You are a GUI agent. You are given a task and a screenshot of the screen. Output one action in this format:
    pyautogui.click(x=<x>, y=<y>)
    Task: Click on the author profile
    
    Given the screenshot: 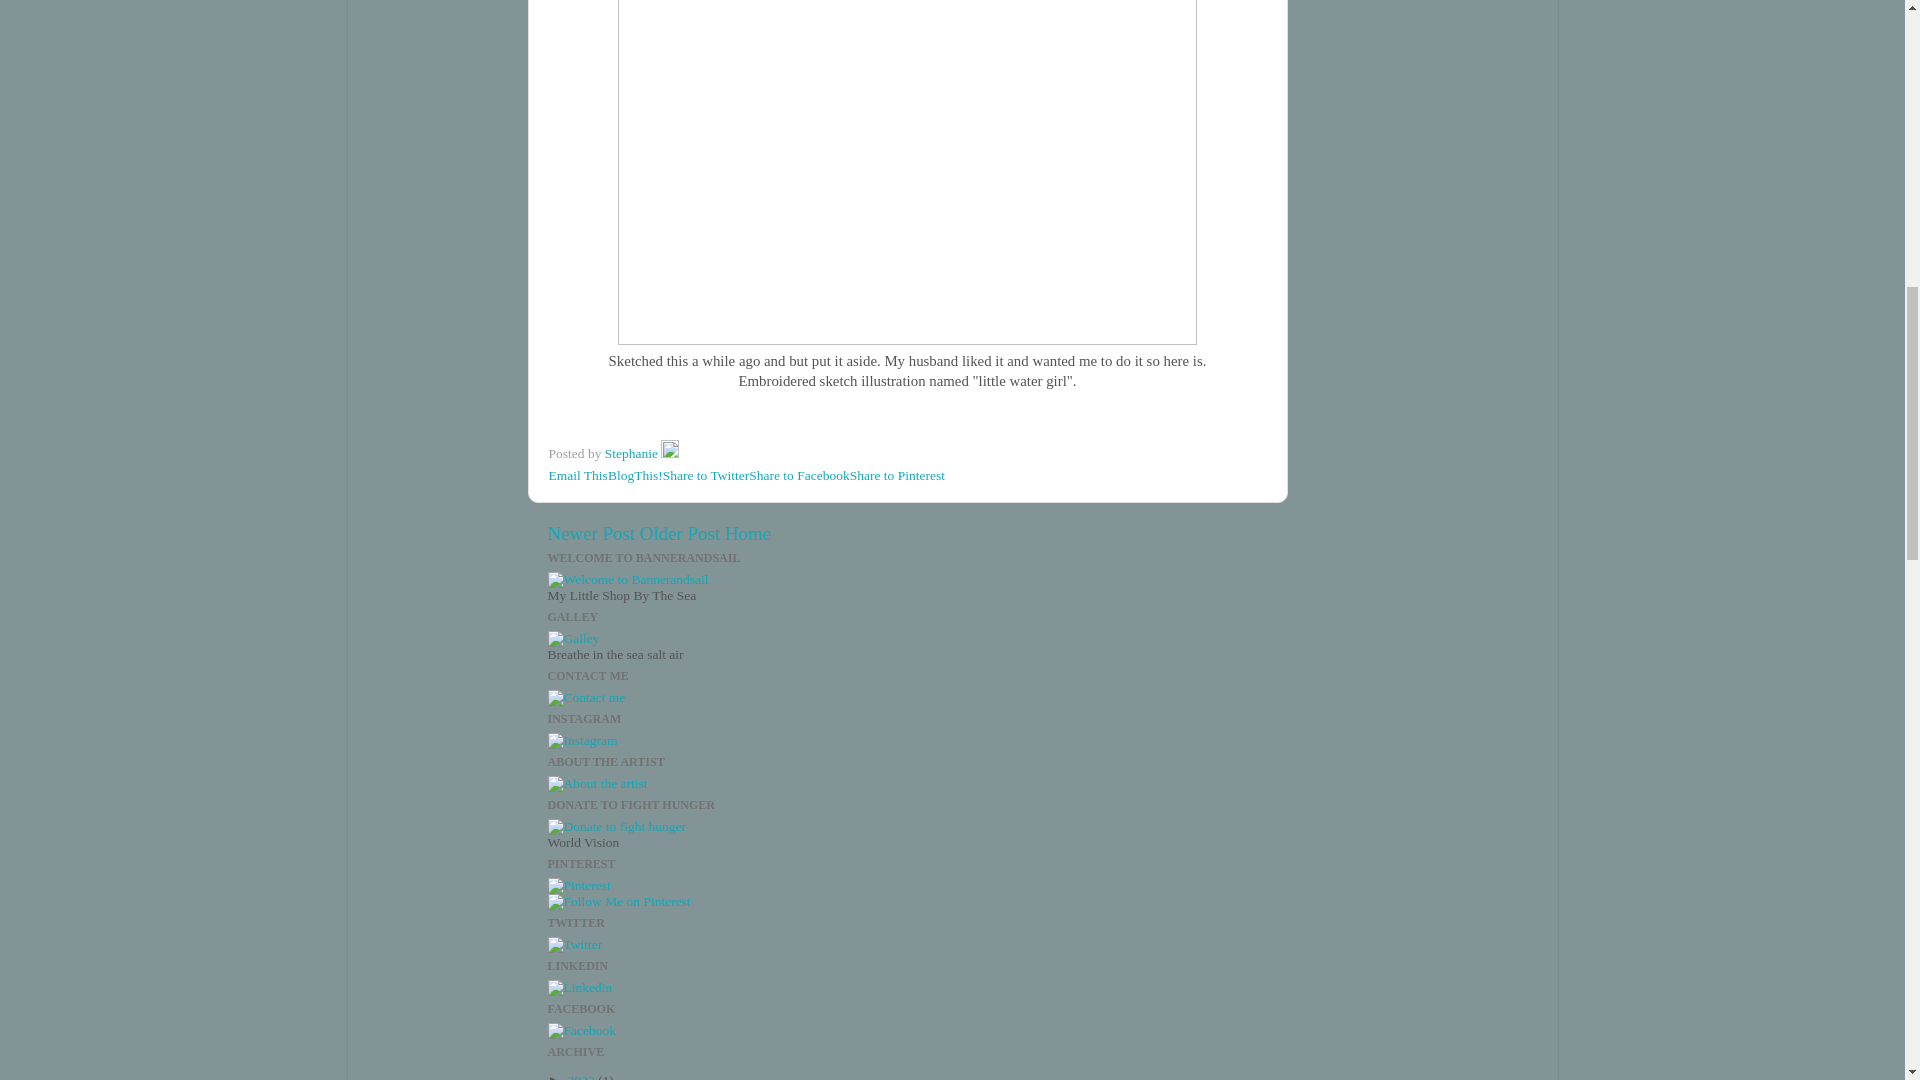 What is the action you would take?
    pyautogui.click(x=633, y=454)
    